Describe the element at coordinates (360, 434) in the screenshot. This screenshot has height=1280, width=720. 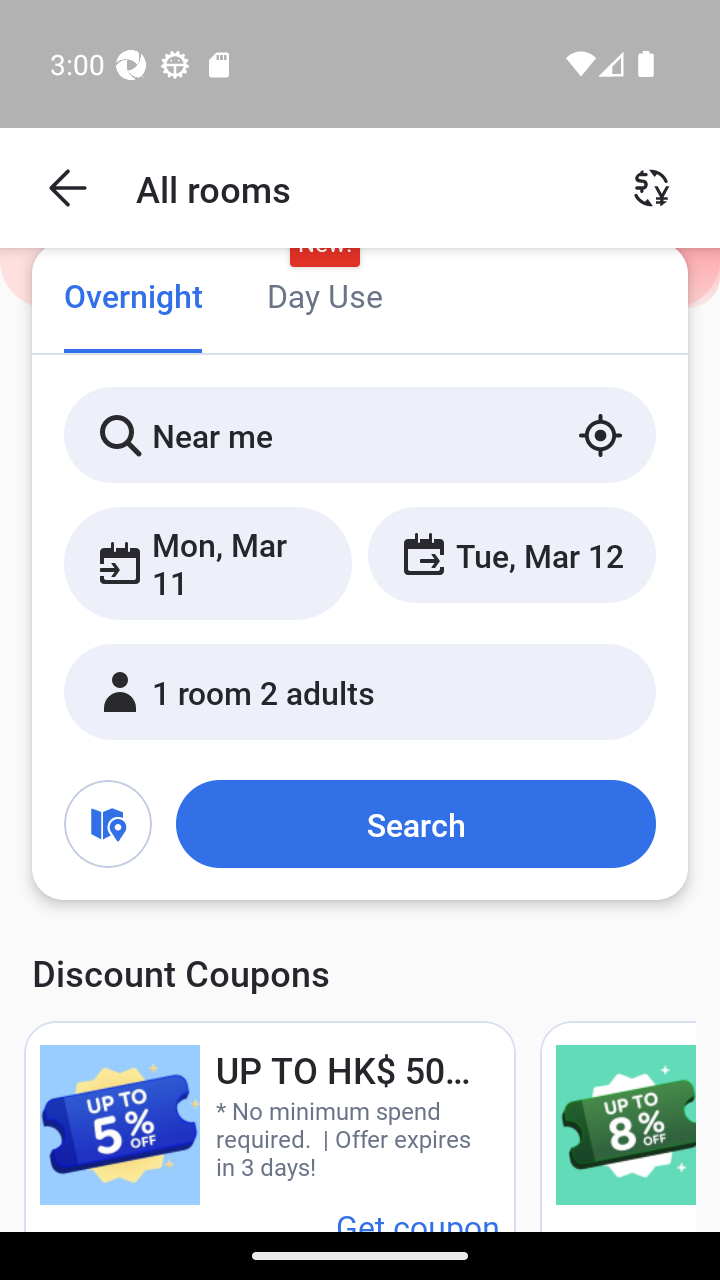
I see `Near me` at that location.